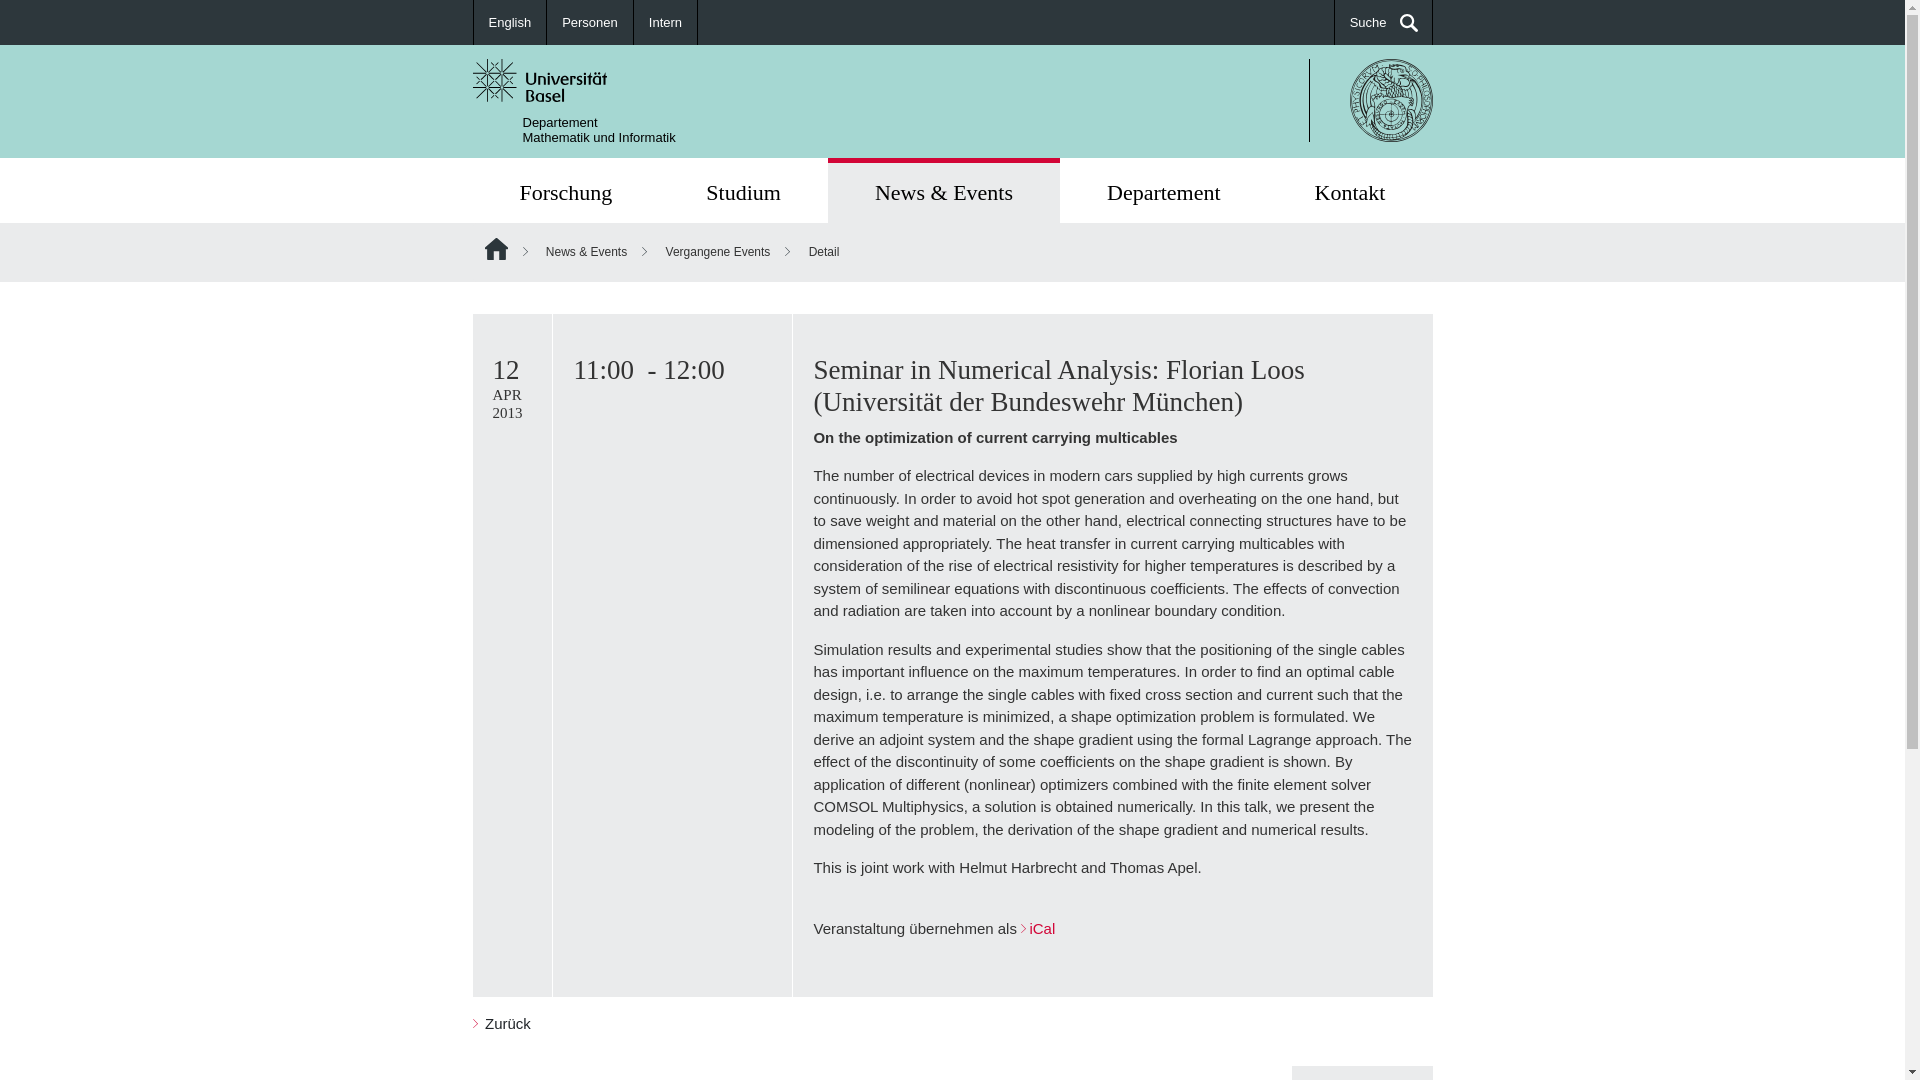 The image size is (1920, 1080). What do you see at coordinates (718, 252) in the screenshot?
I see `Vergangene Events` at bounding box center [718, 252].